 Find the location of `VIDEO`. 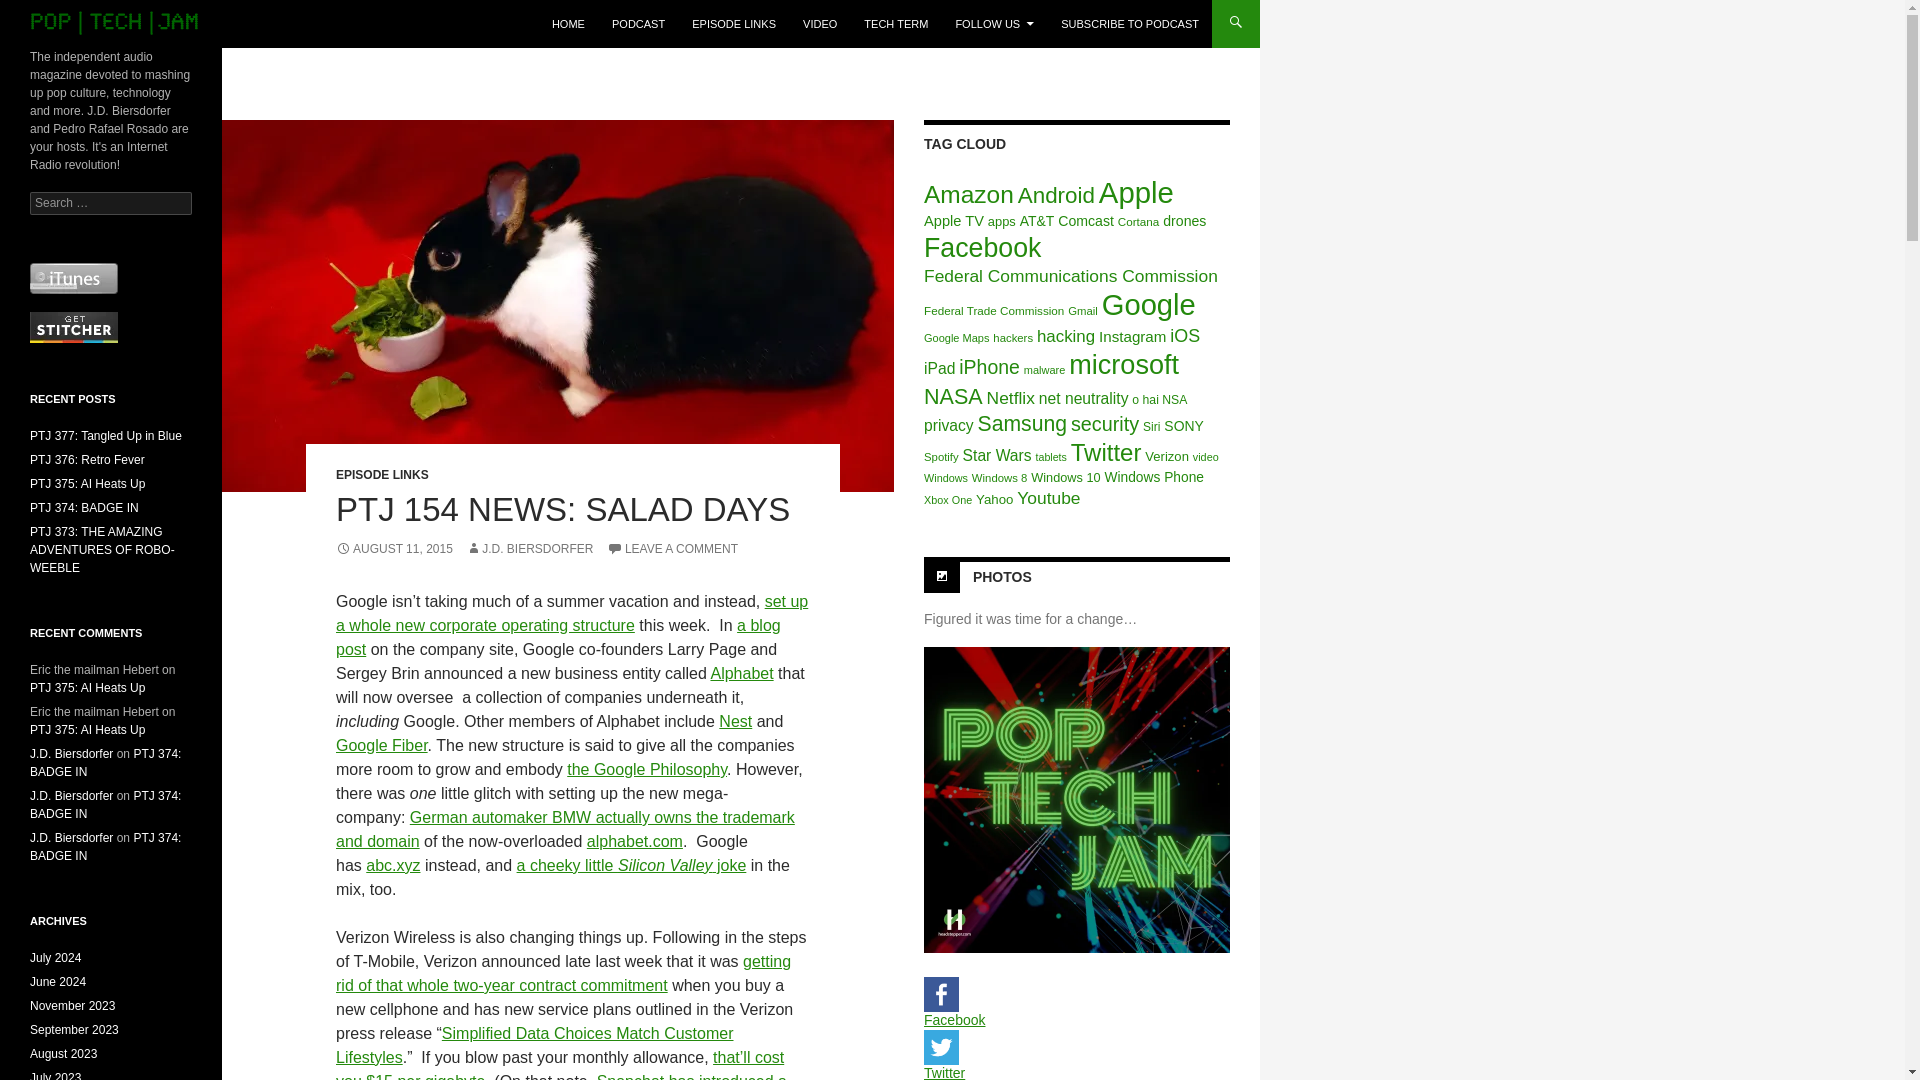

VIDEO is located at coordinates (820, 24).